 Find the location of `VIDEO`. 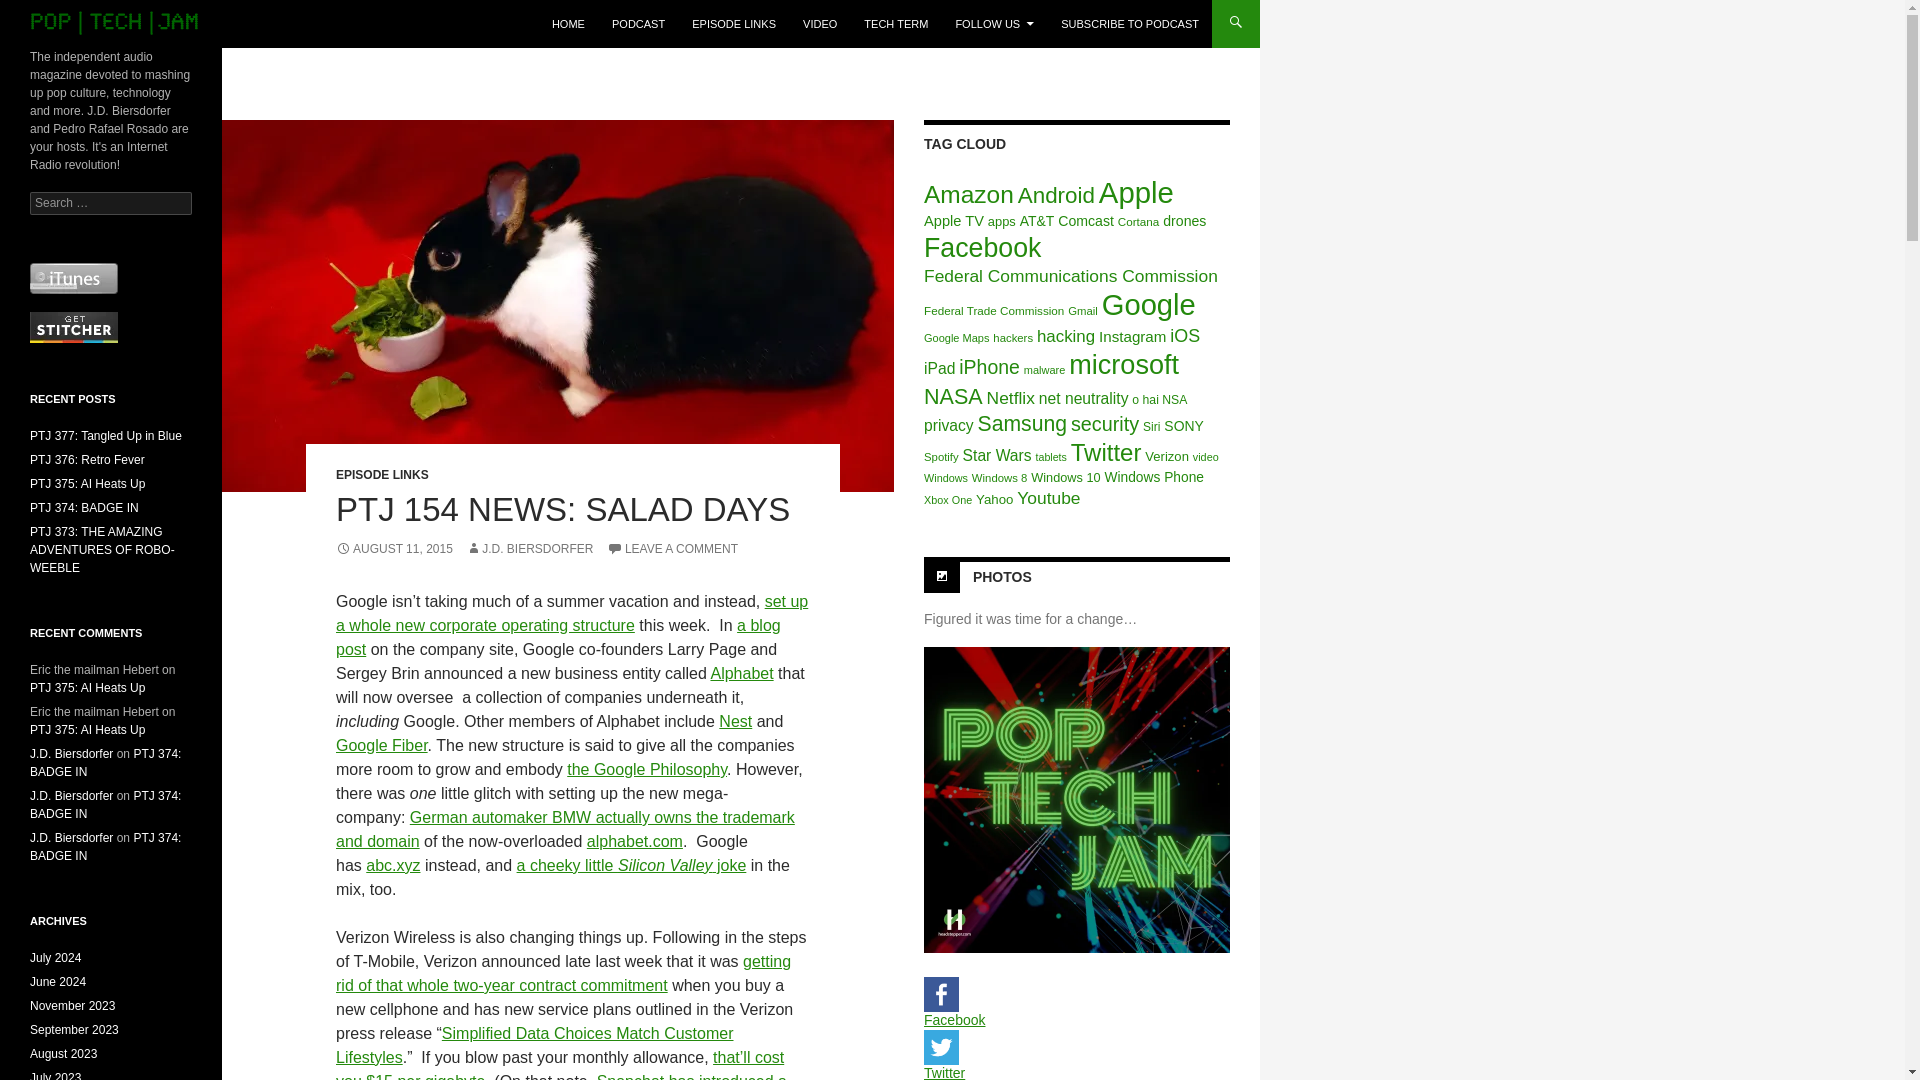

VIDEO is located at coordinates (820, 24).